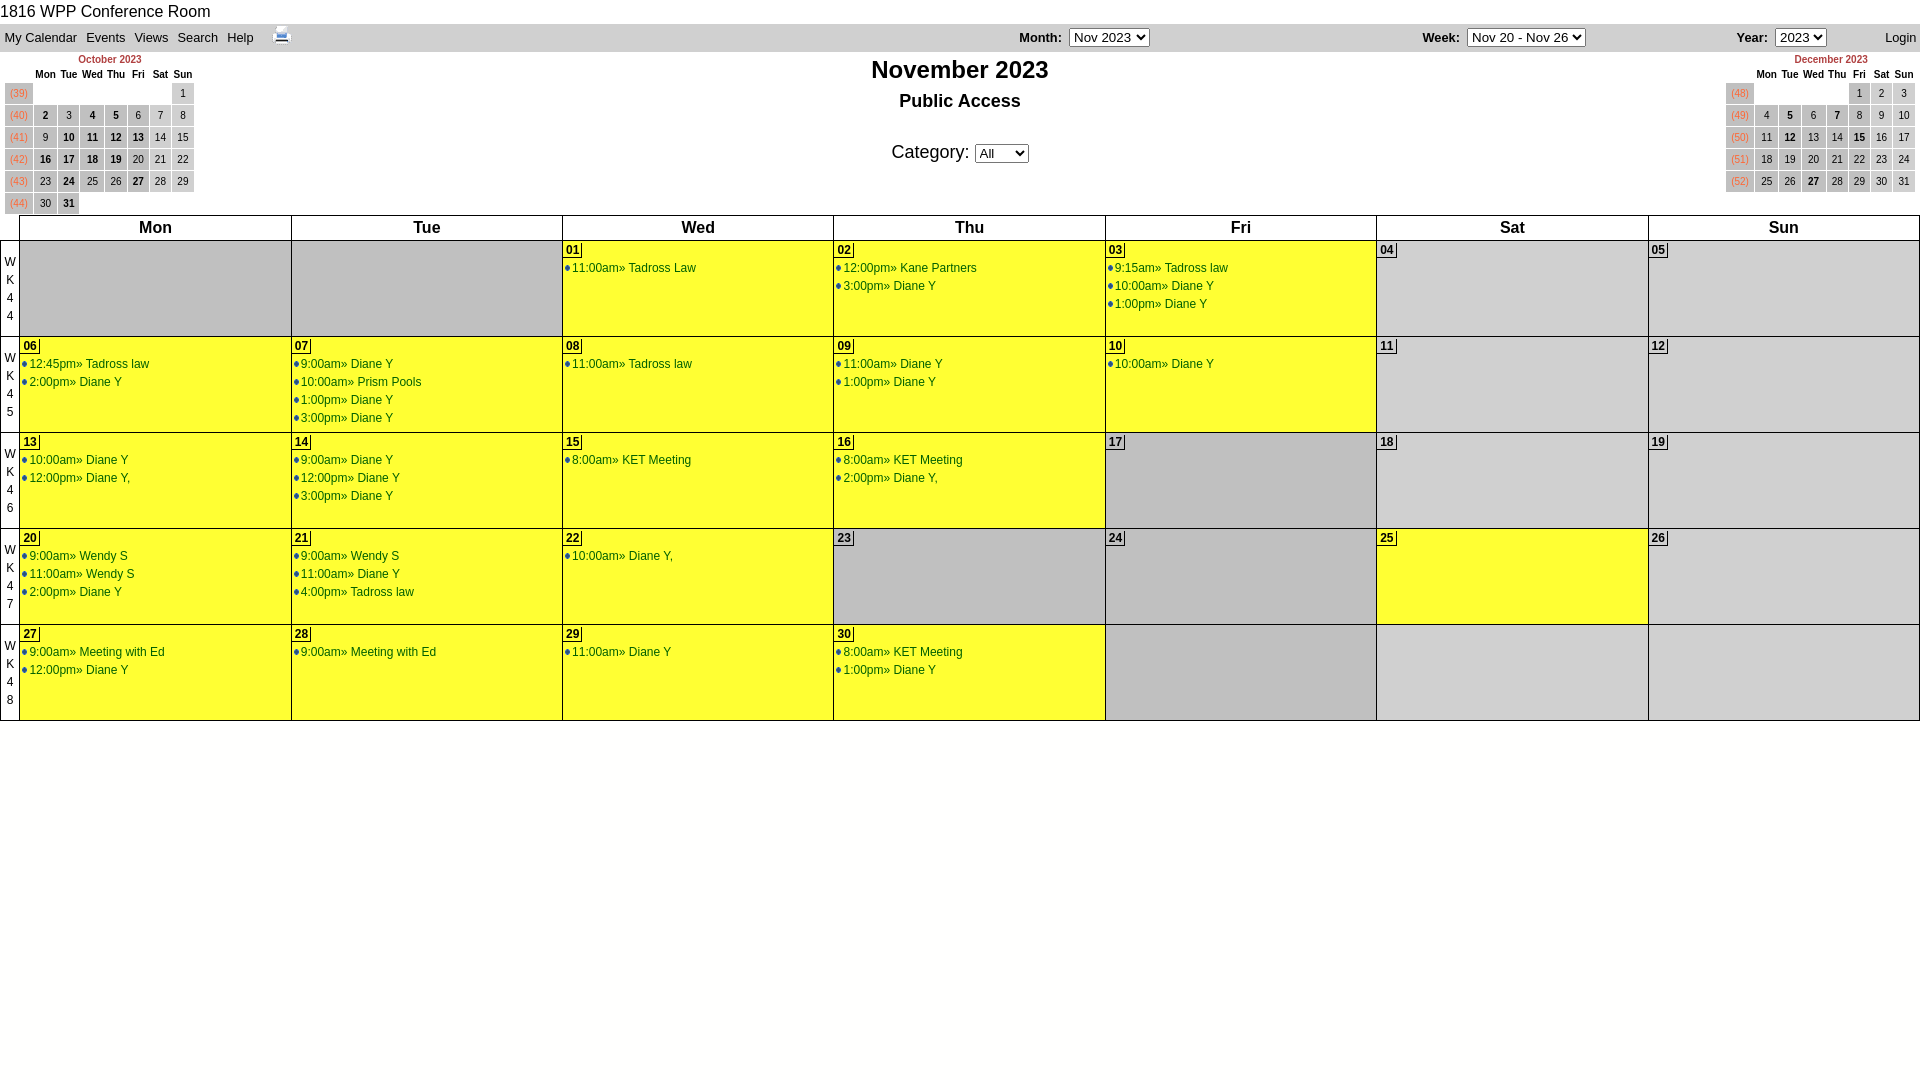 The height and width of the screenshot is (1080, 1920). What do you see at coordinates (1790, 182) in the screenshot?
I see `26` at bounding box center [1790, 182].